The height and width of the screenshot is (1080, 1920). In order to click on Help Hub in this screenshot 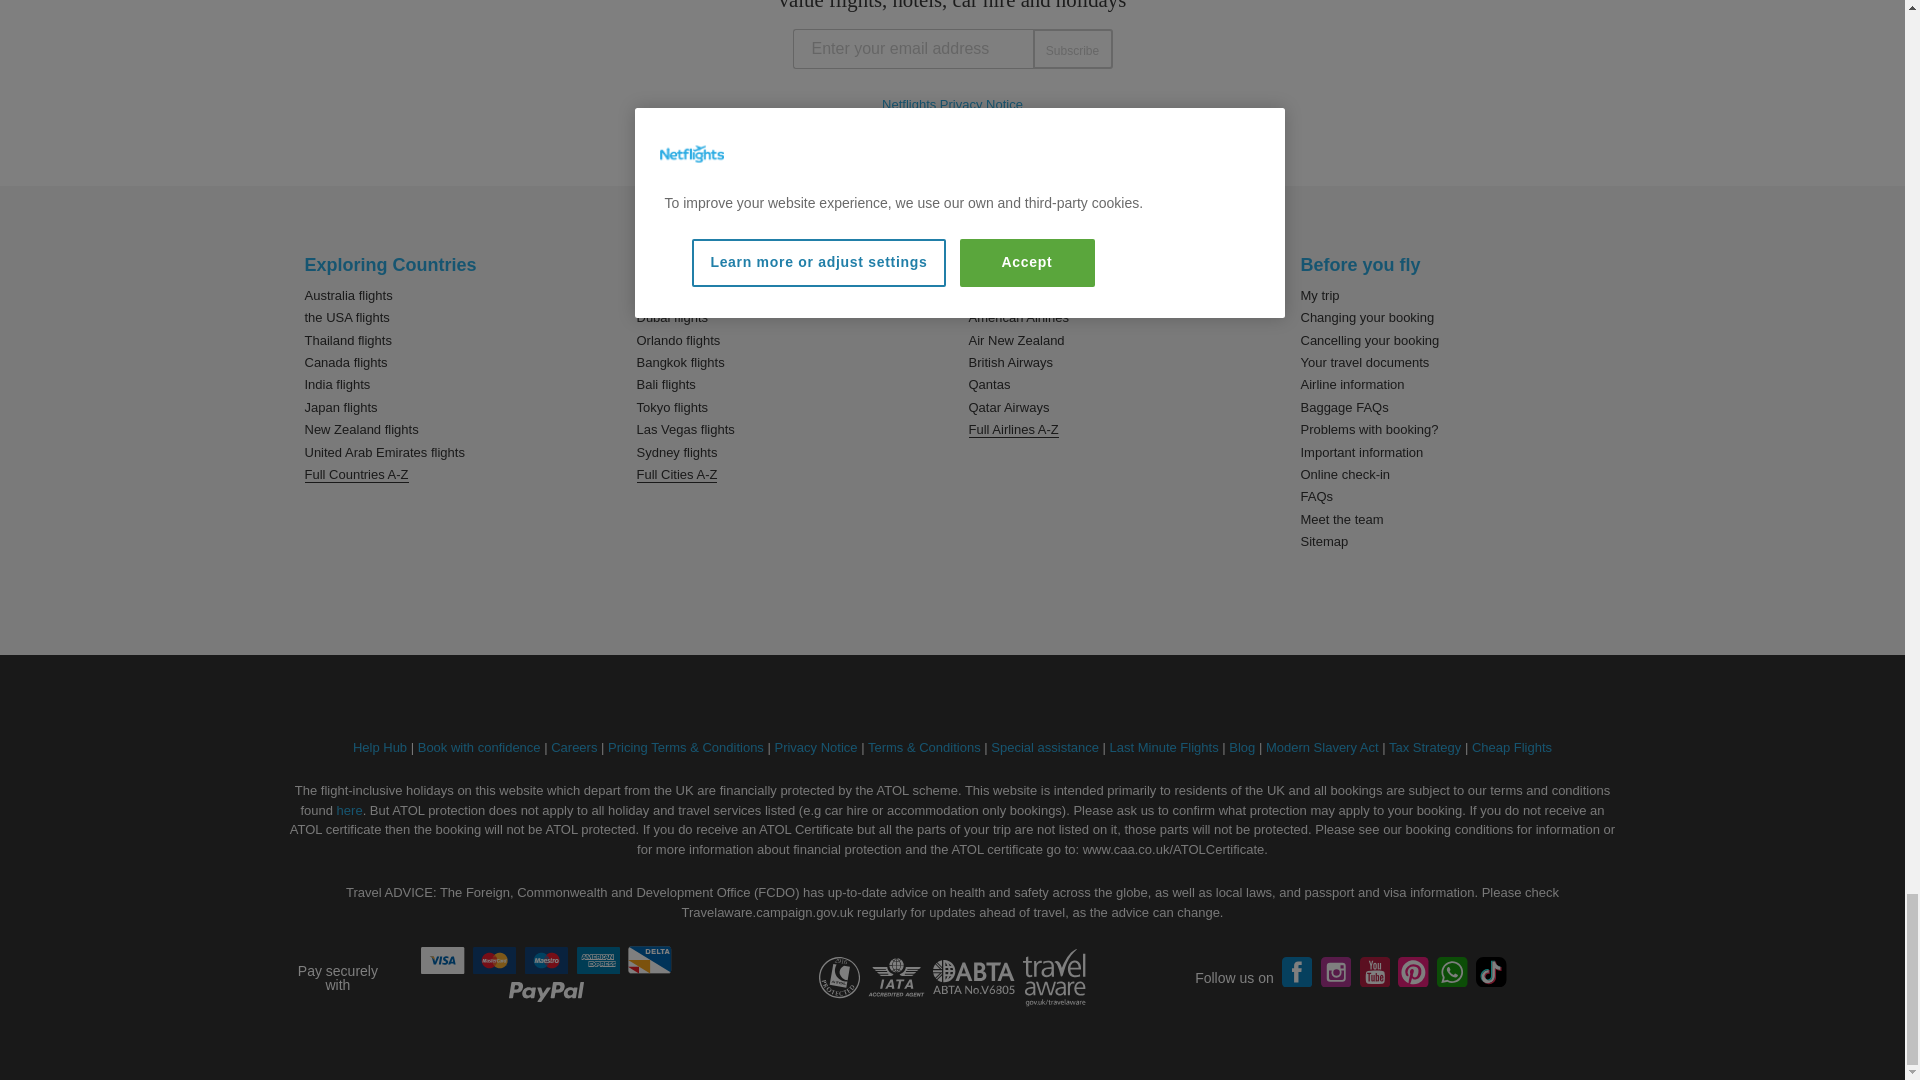, I will do `click(380, 746)`.